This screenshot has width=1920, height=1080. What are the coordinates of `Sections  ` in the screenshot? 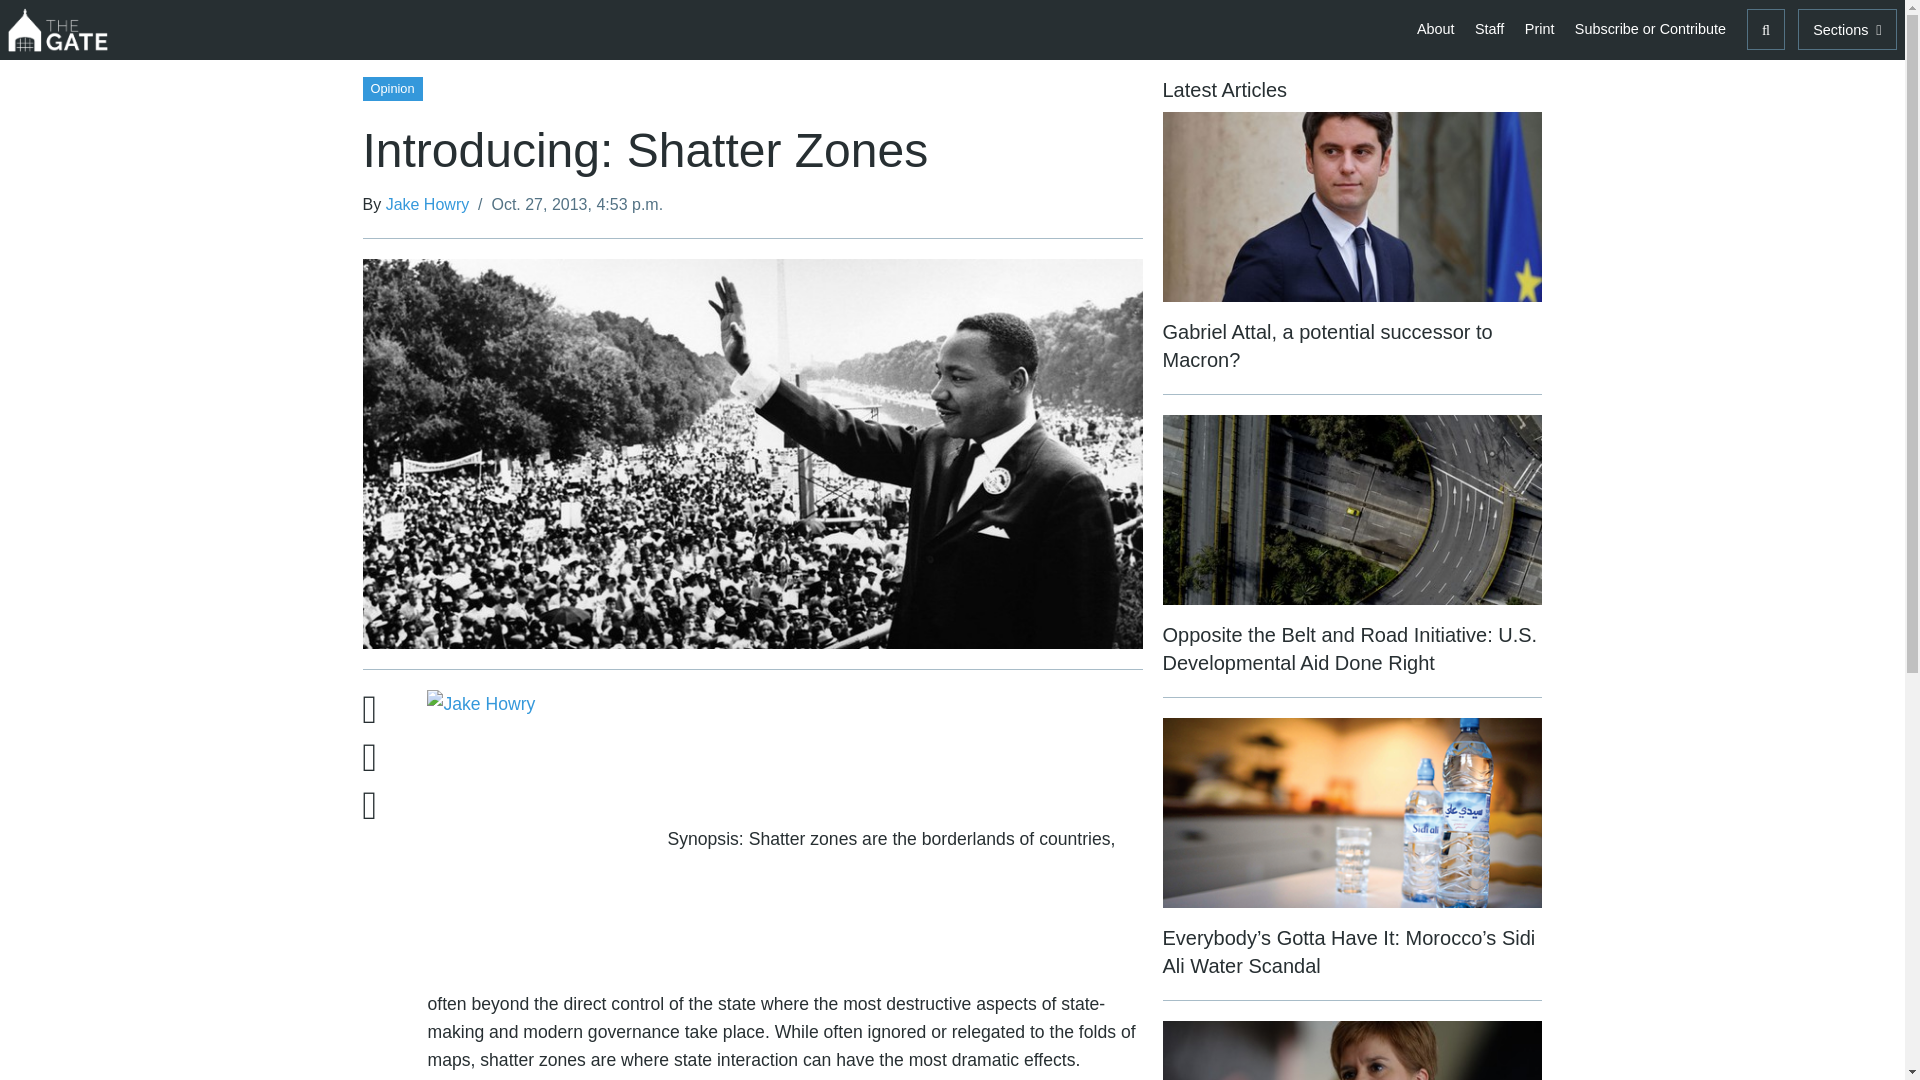 It's located at (1846, 28).